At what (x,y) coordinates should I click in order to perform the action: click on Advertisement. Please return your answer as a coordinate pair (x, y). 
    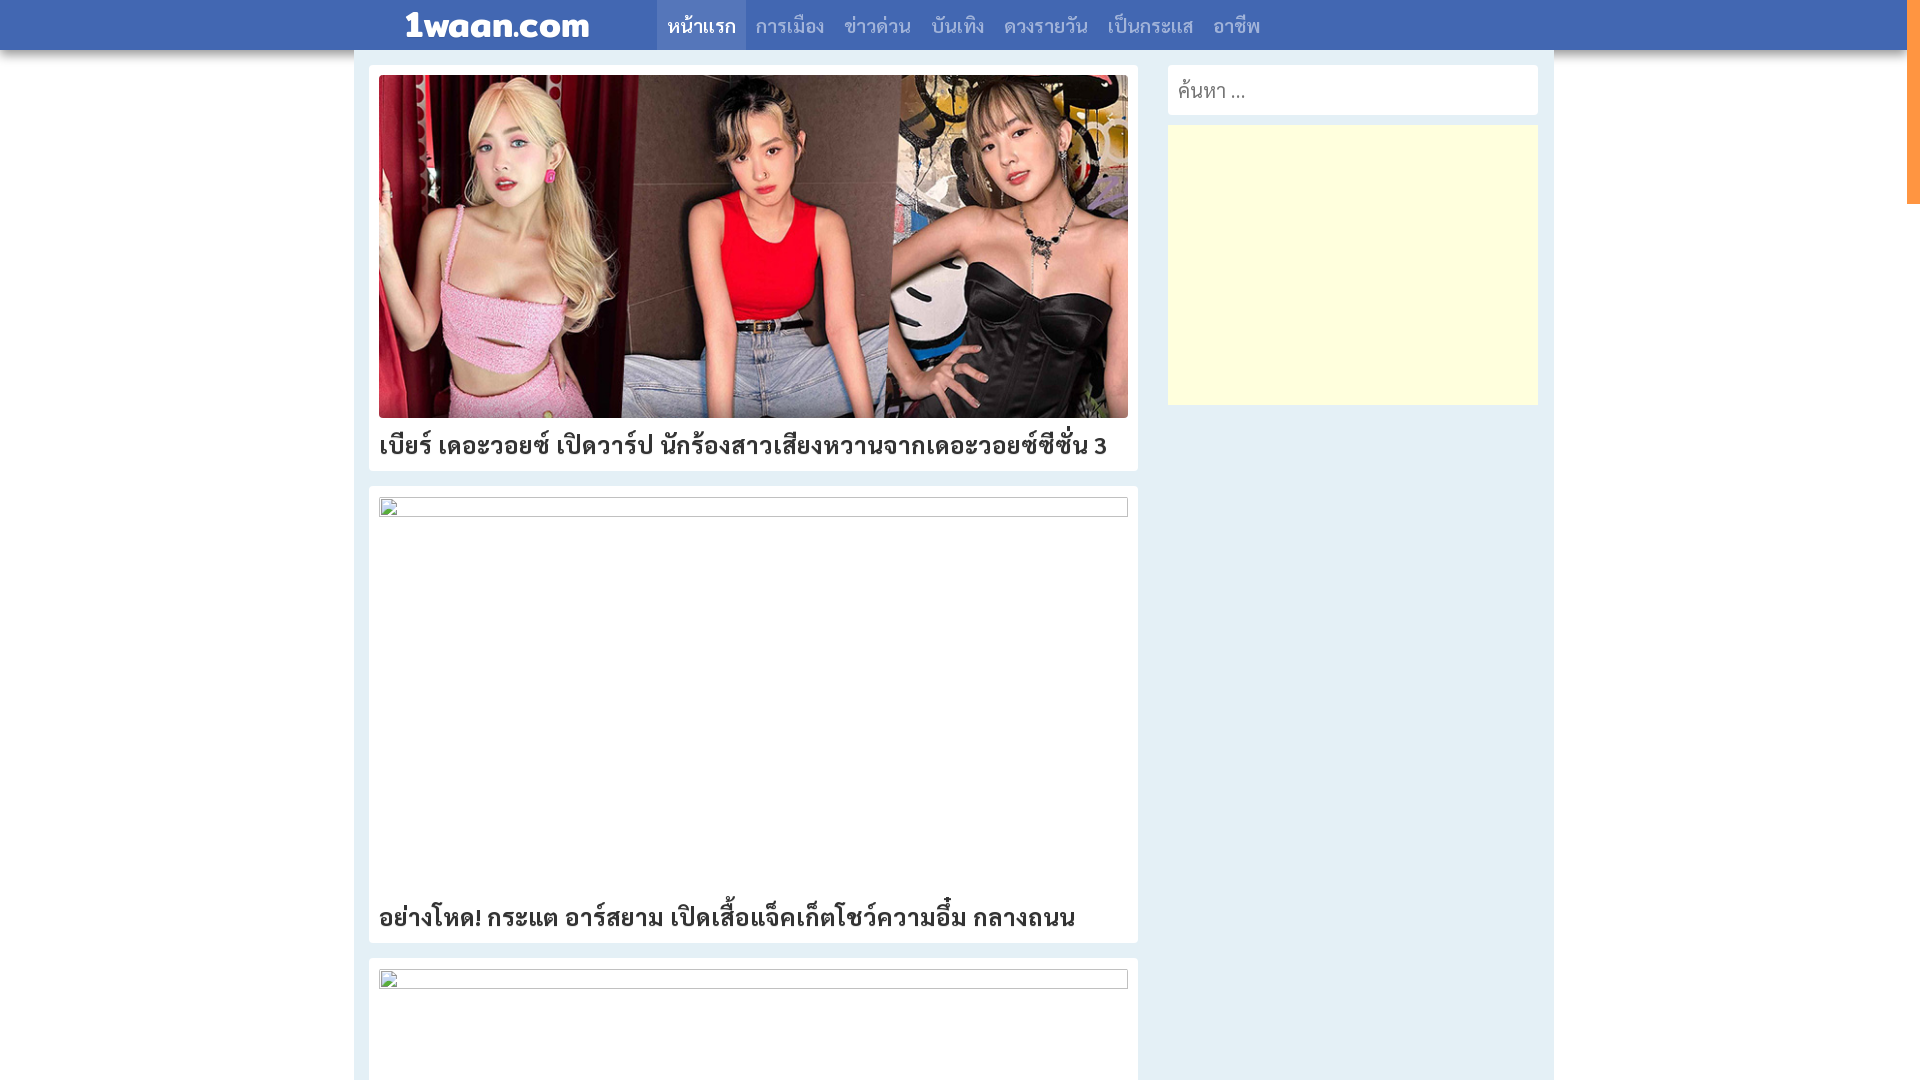
    Looking at the image, I should click on (1353, 265).